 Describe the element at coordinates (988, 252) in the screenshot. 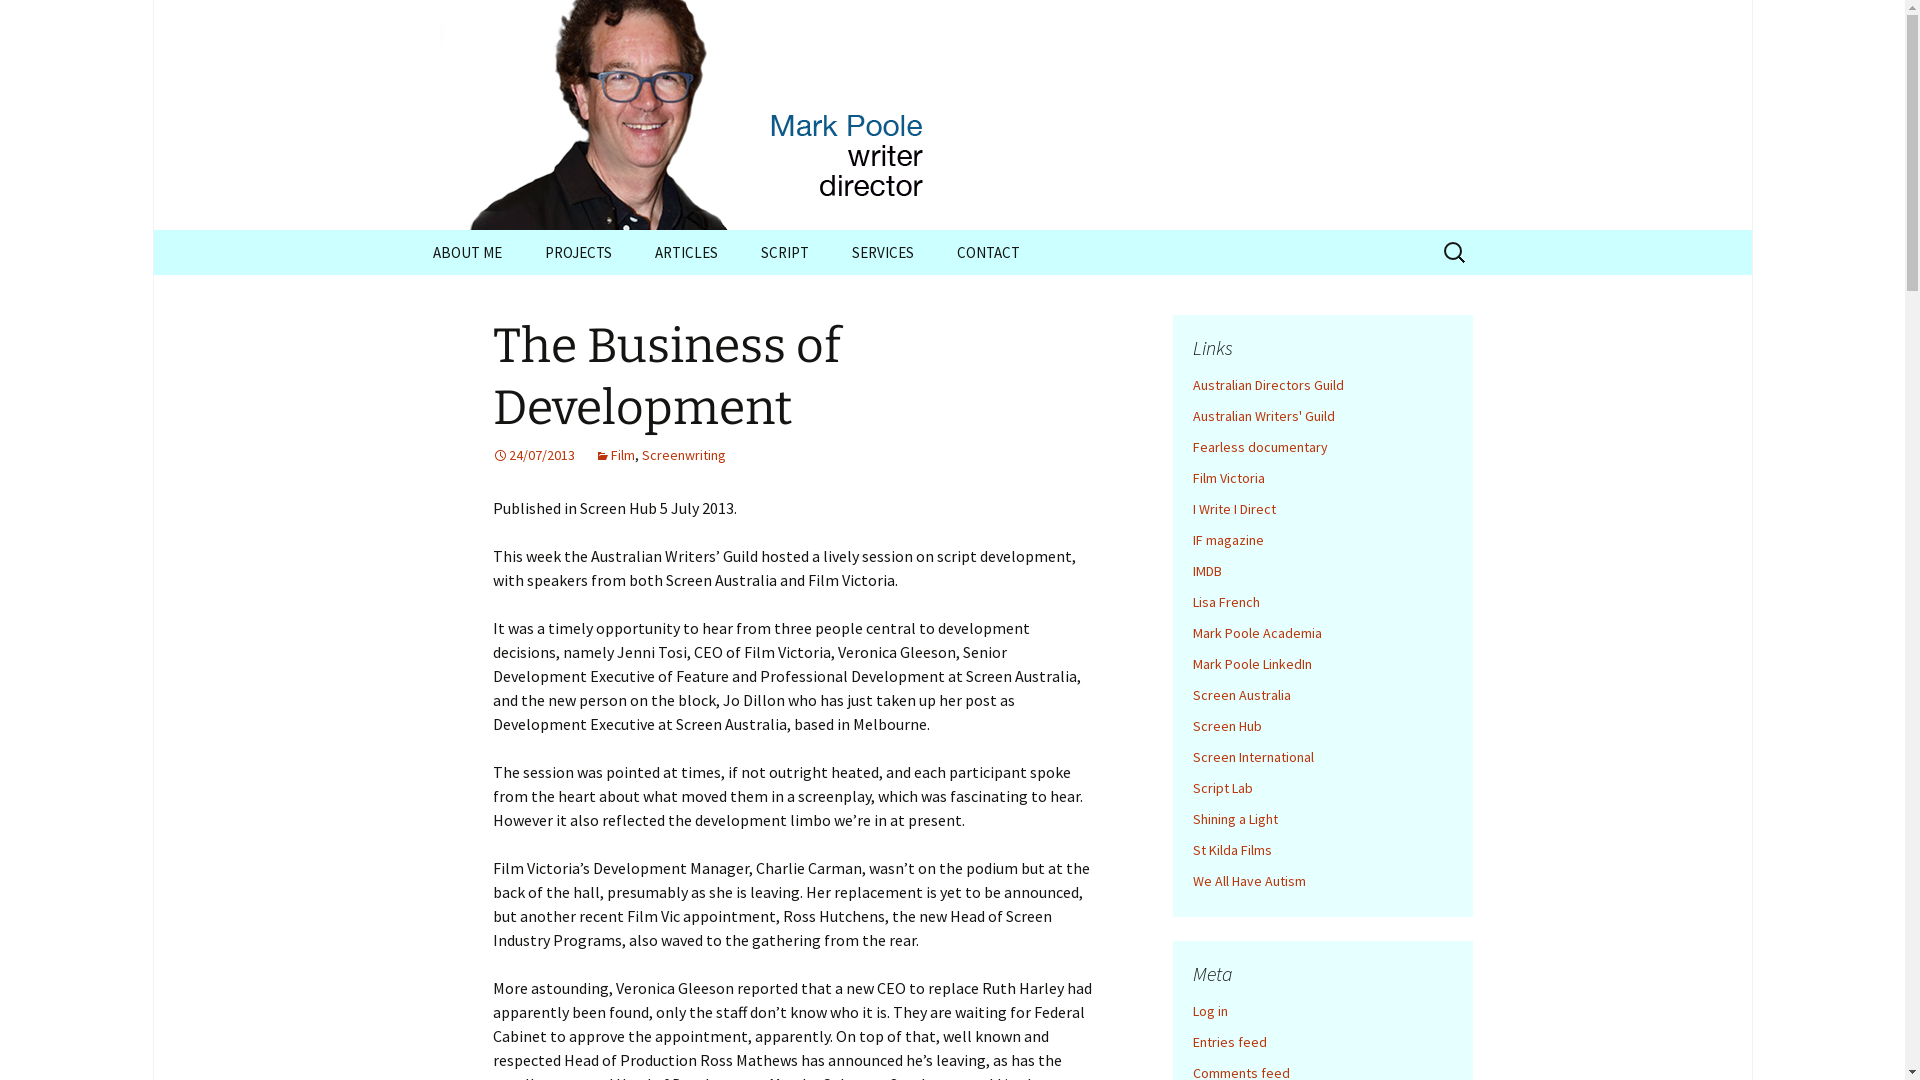

I see `CONTACT` at that location.